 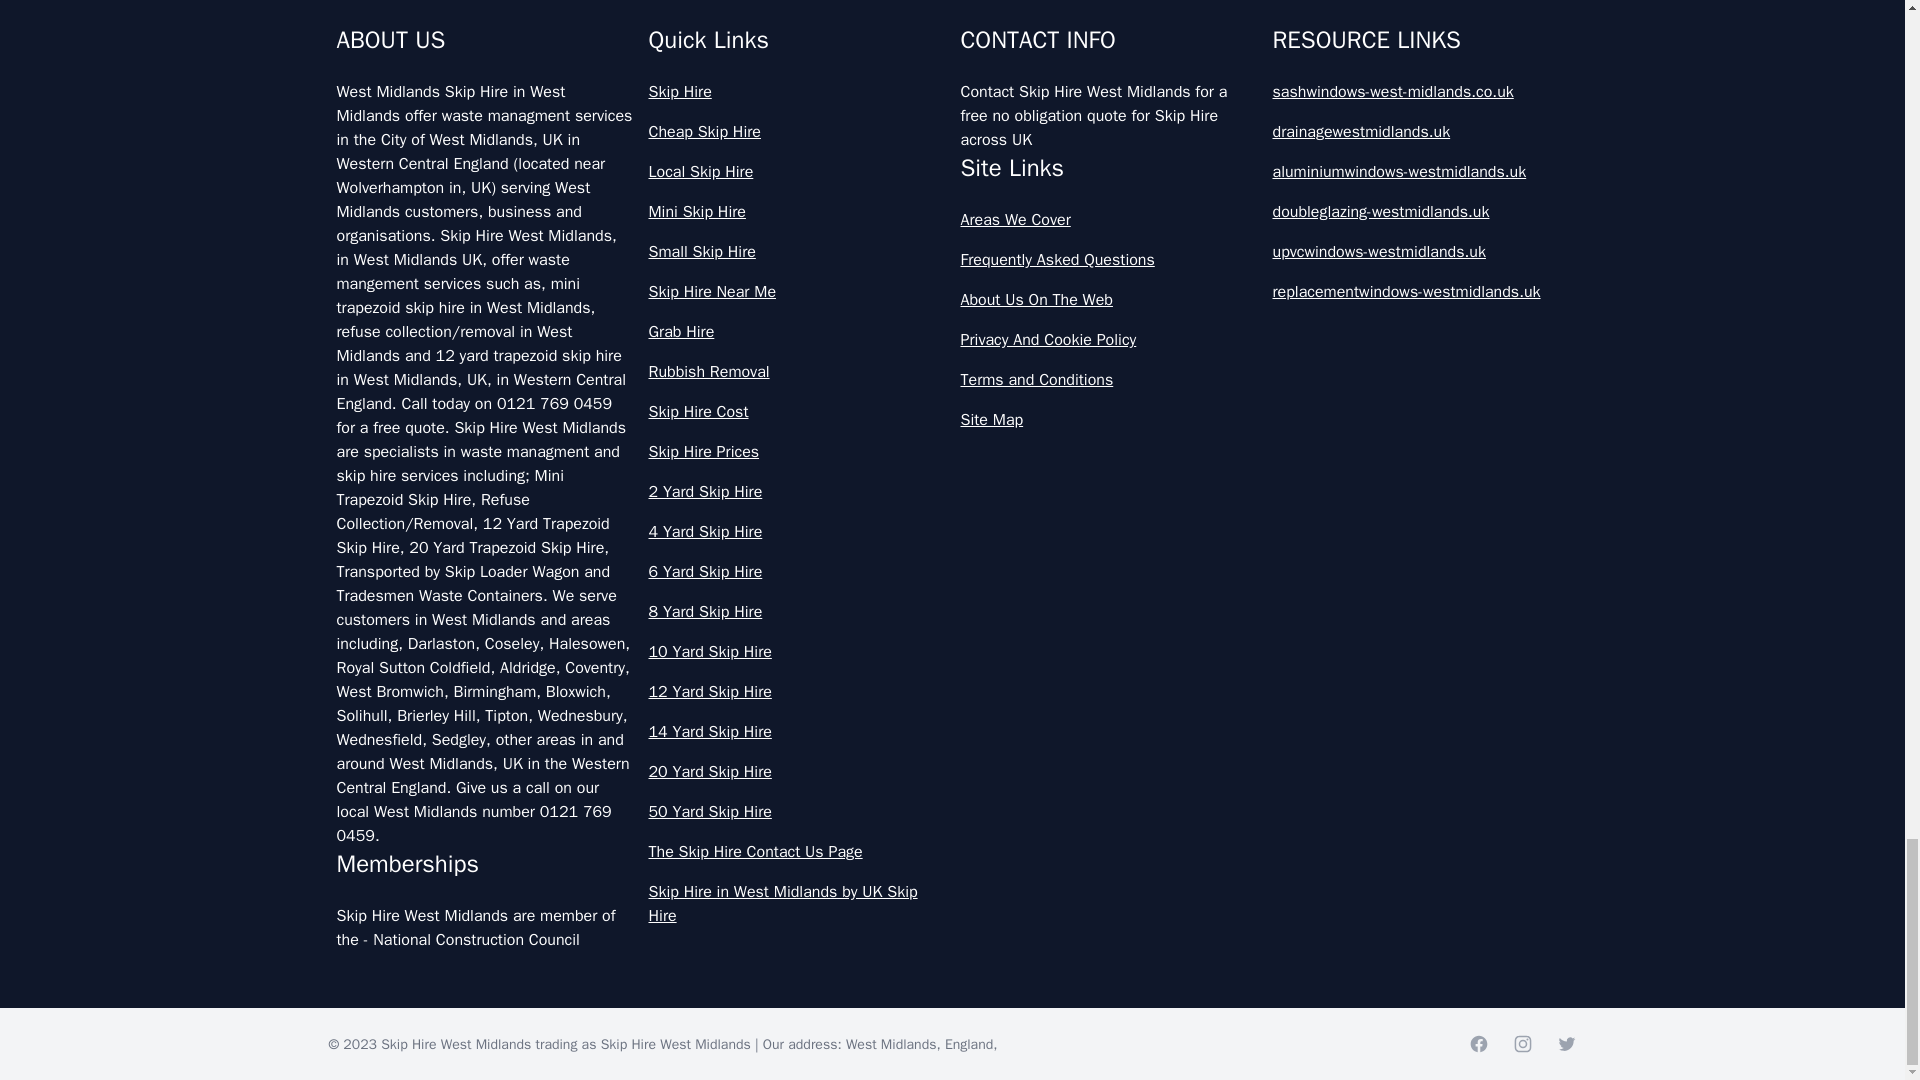 What do you see at coordinates (1420, 91) in the screenshot?
I see `sashwindows-west-midlands.co.uk` at bounding box center [1420, 91].